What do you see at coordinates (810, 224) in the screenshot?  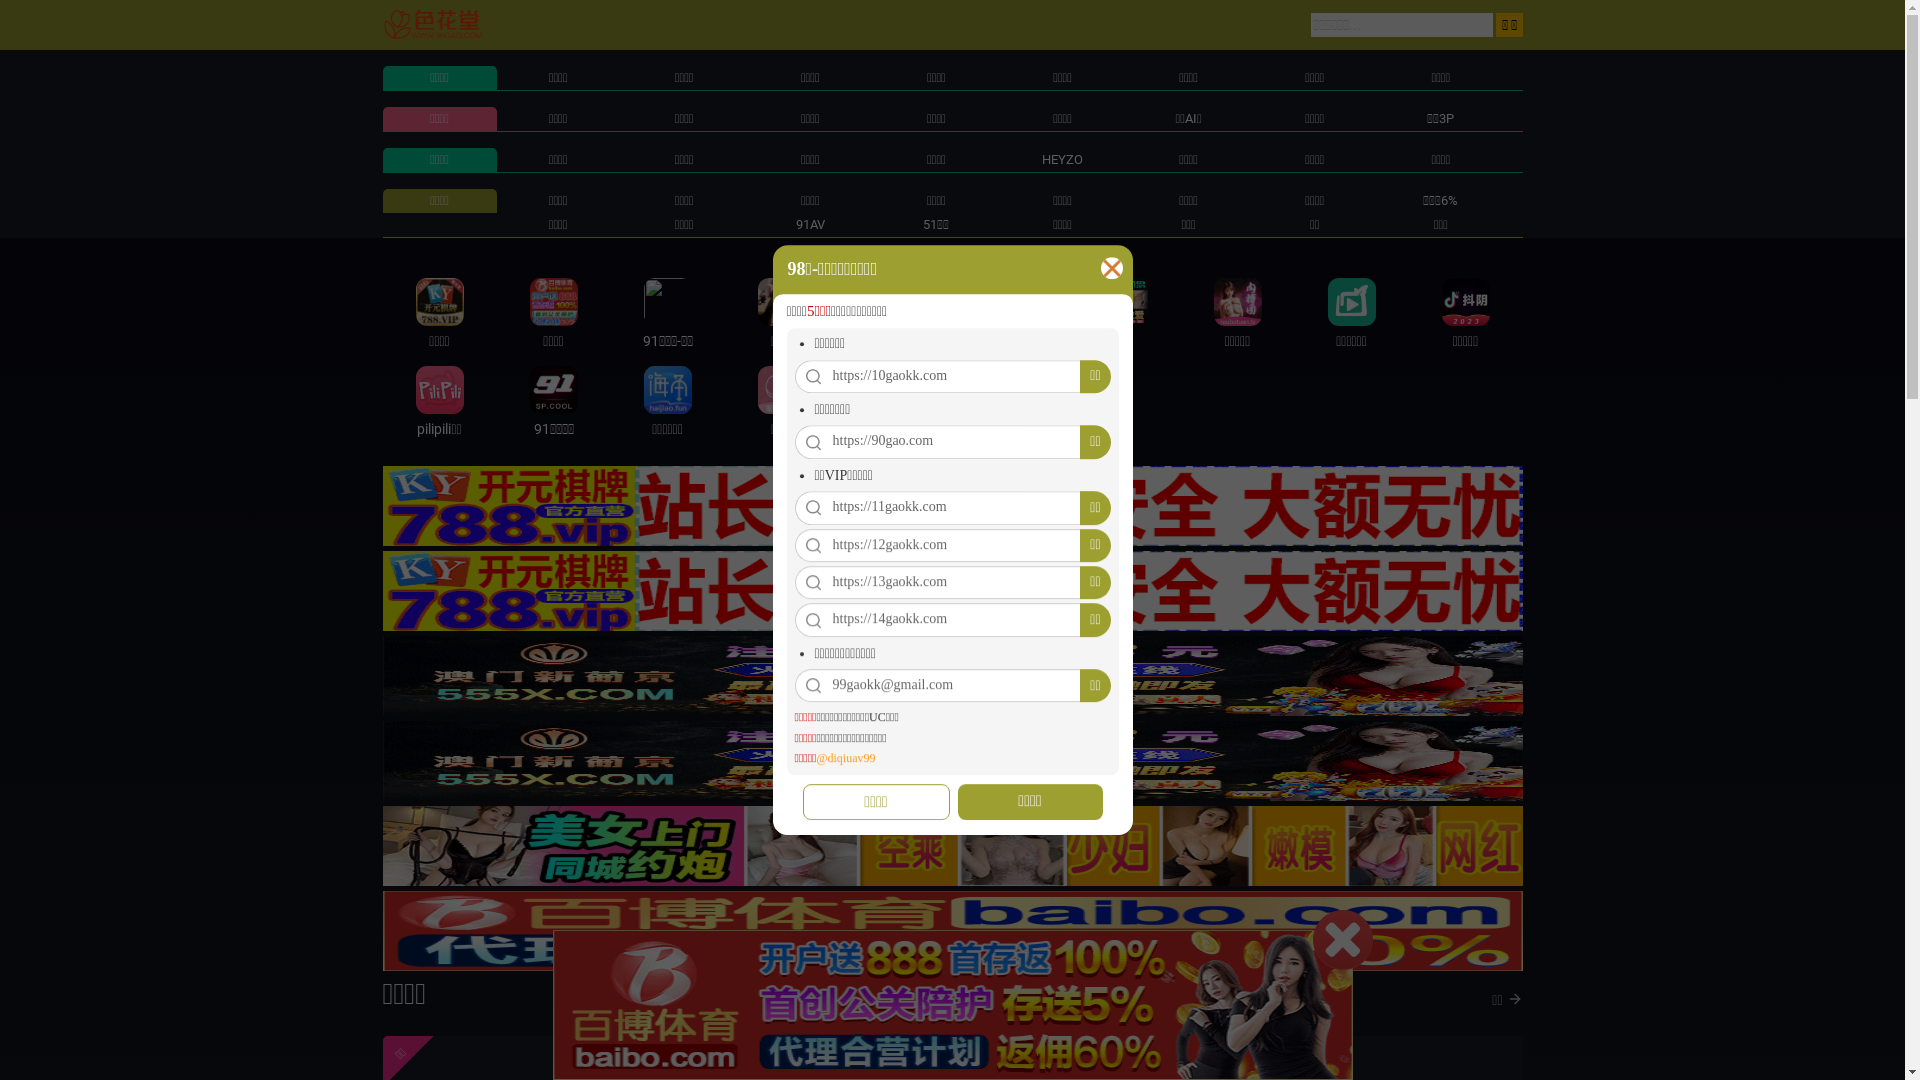 I see `91AV` at bounding box center [810, 224].